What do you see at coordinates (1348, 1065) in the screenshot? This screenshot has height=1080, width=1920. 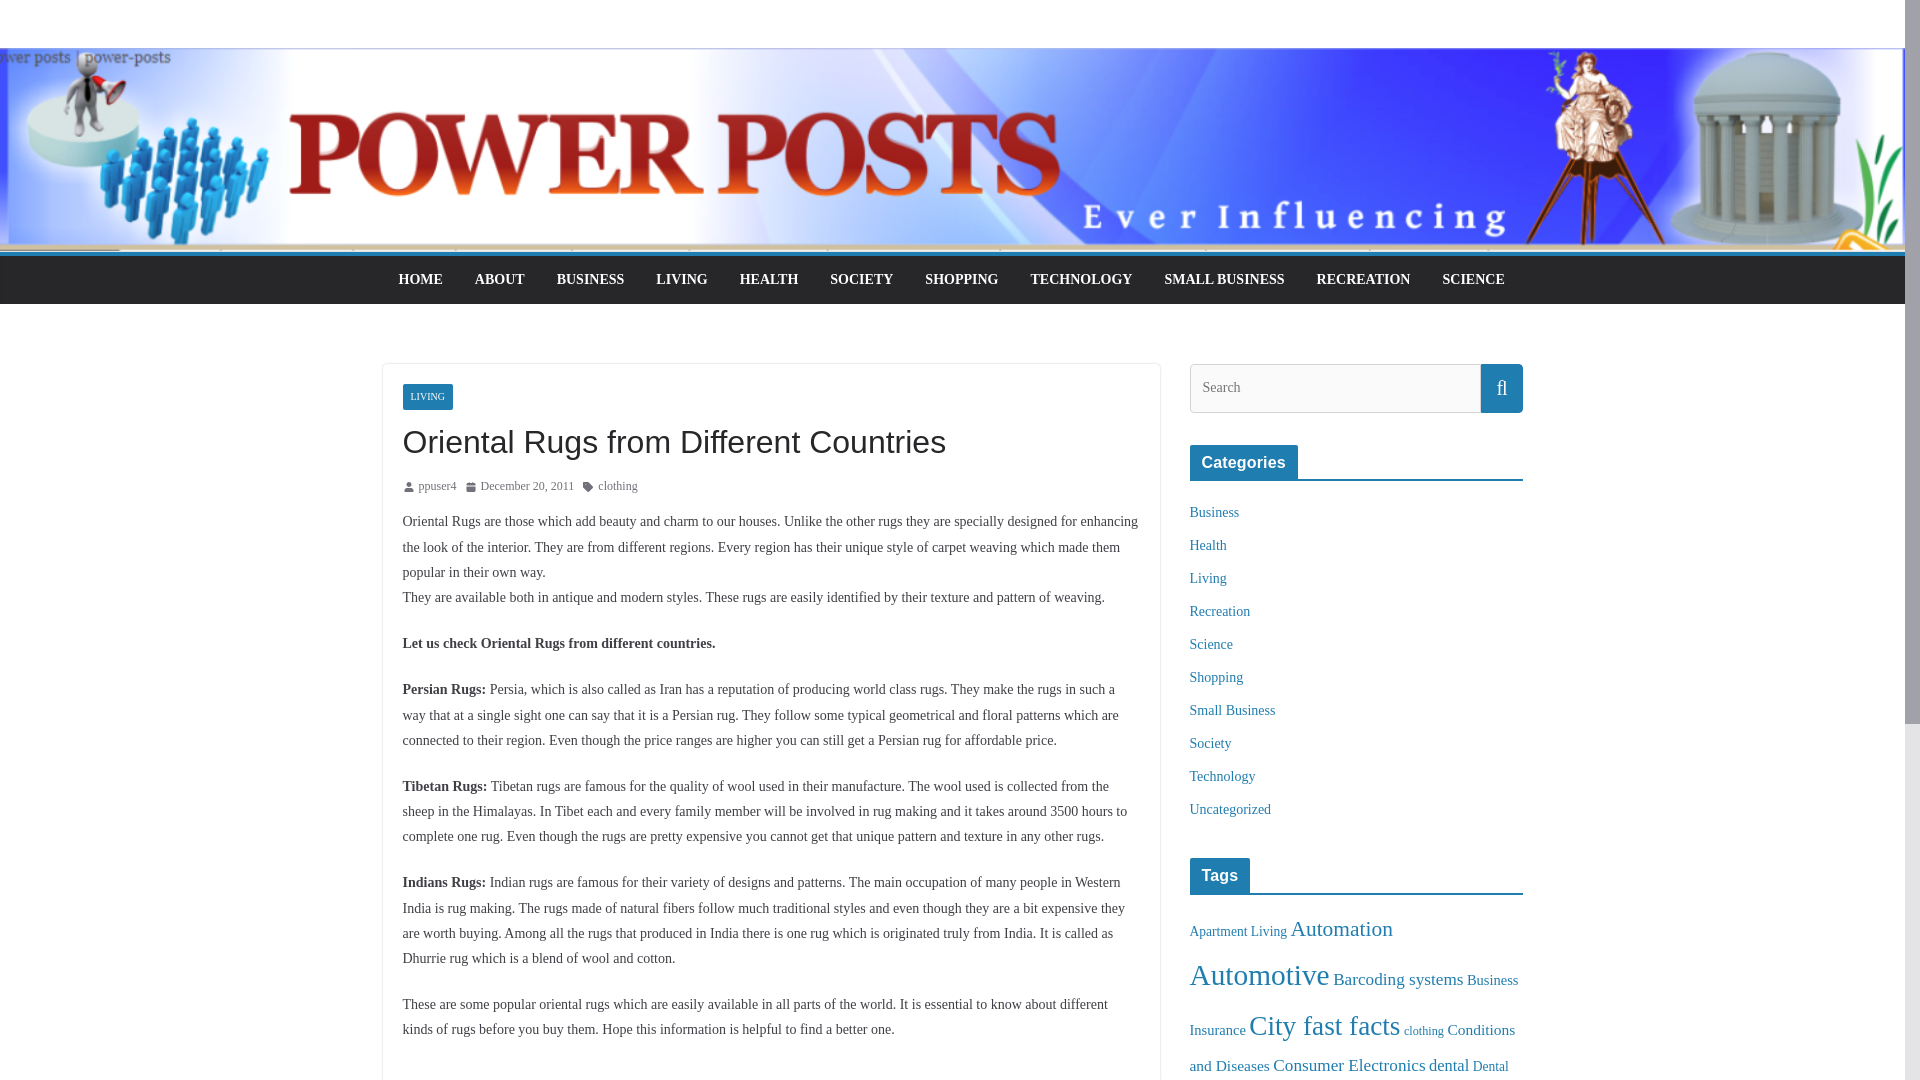 I see `Consumer Electronics` at bounding box center [1348, 1065].